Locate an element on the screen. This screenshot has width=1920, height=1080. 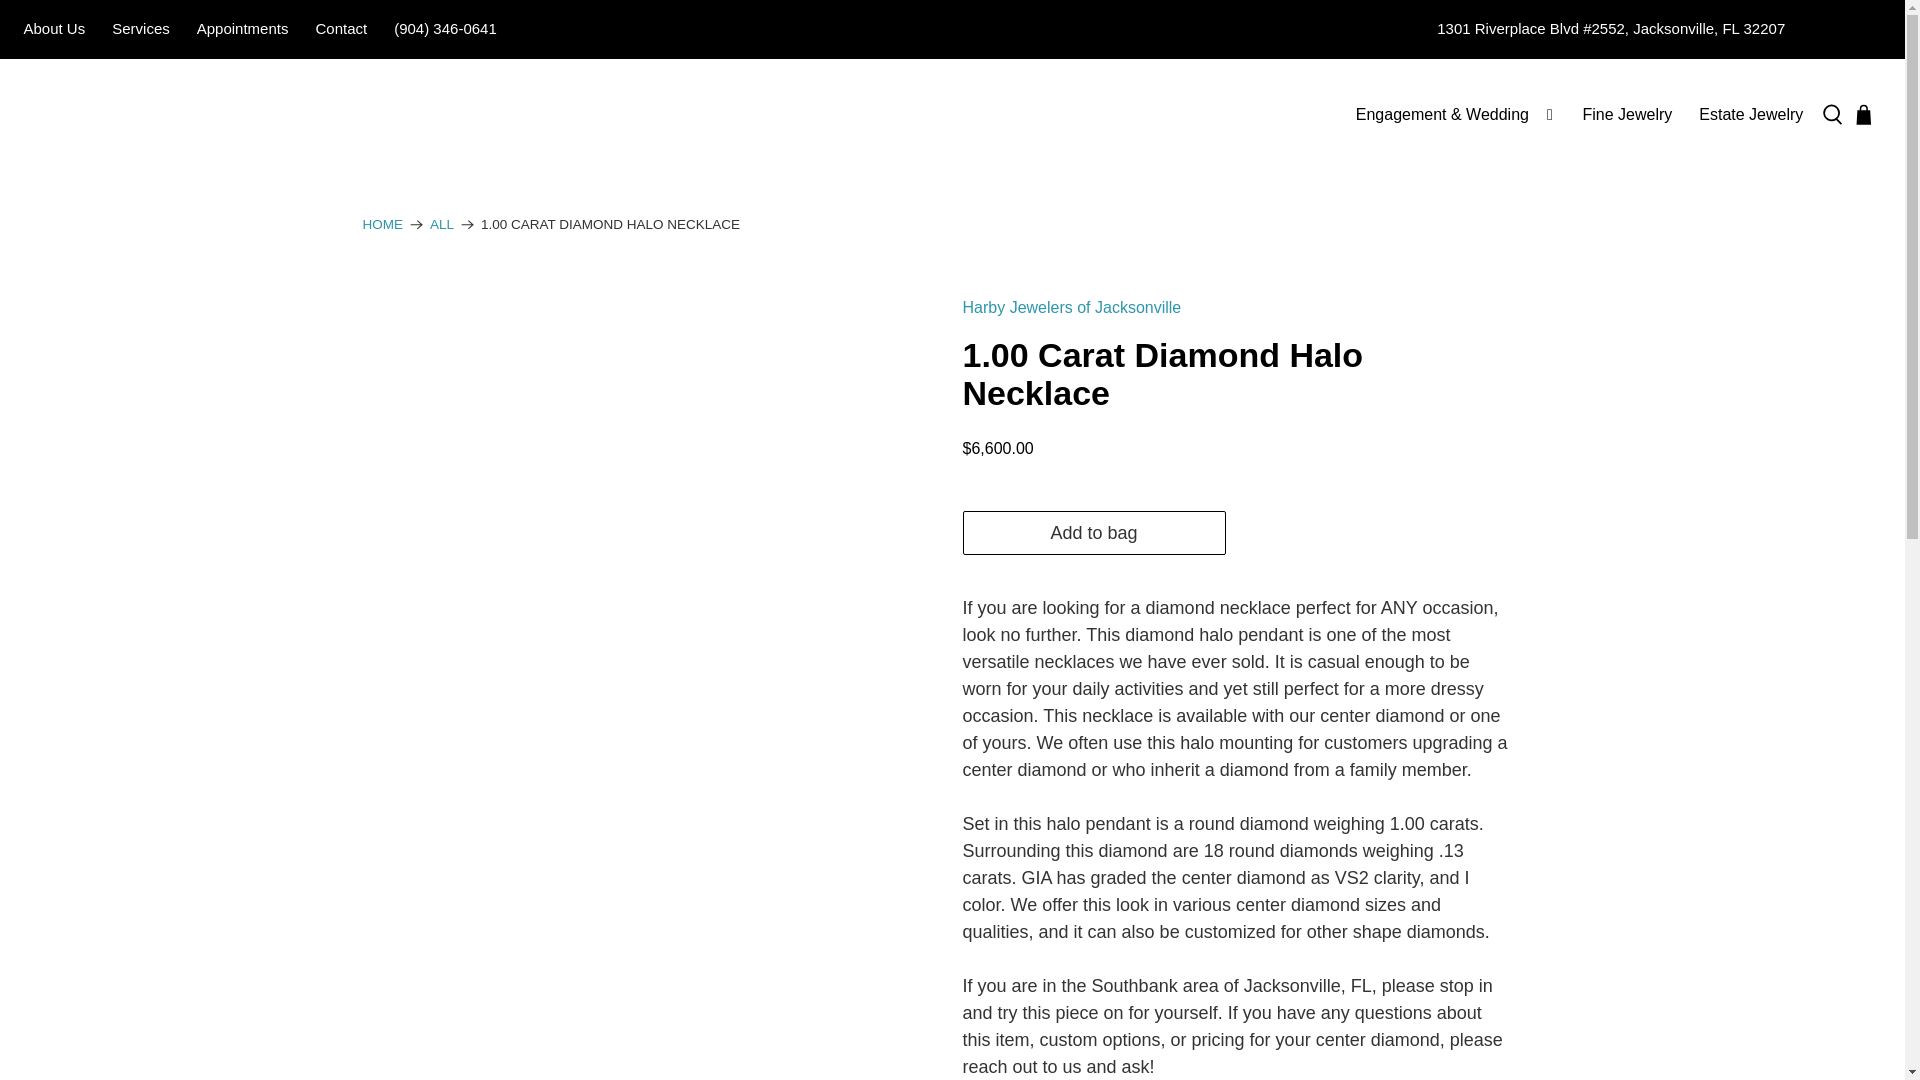
About Us is located at coordinates (54, 30).